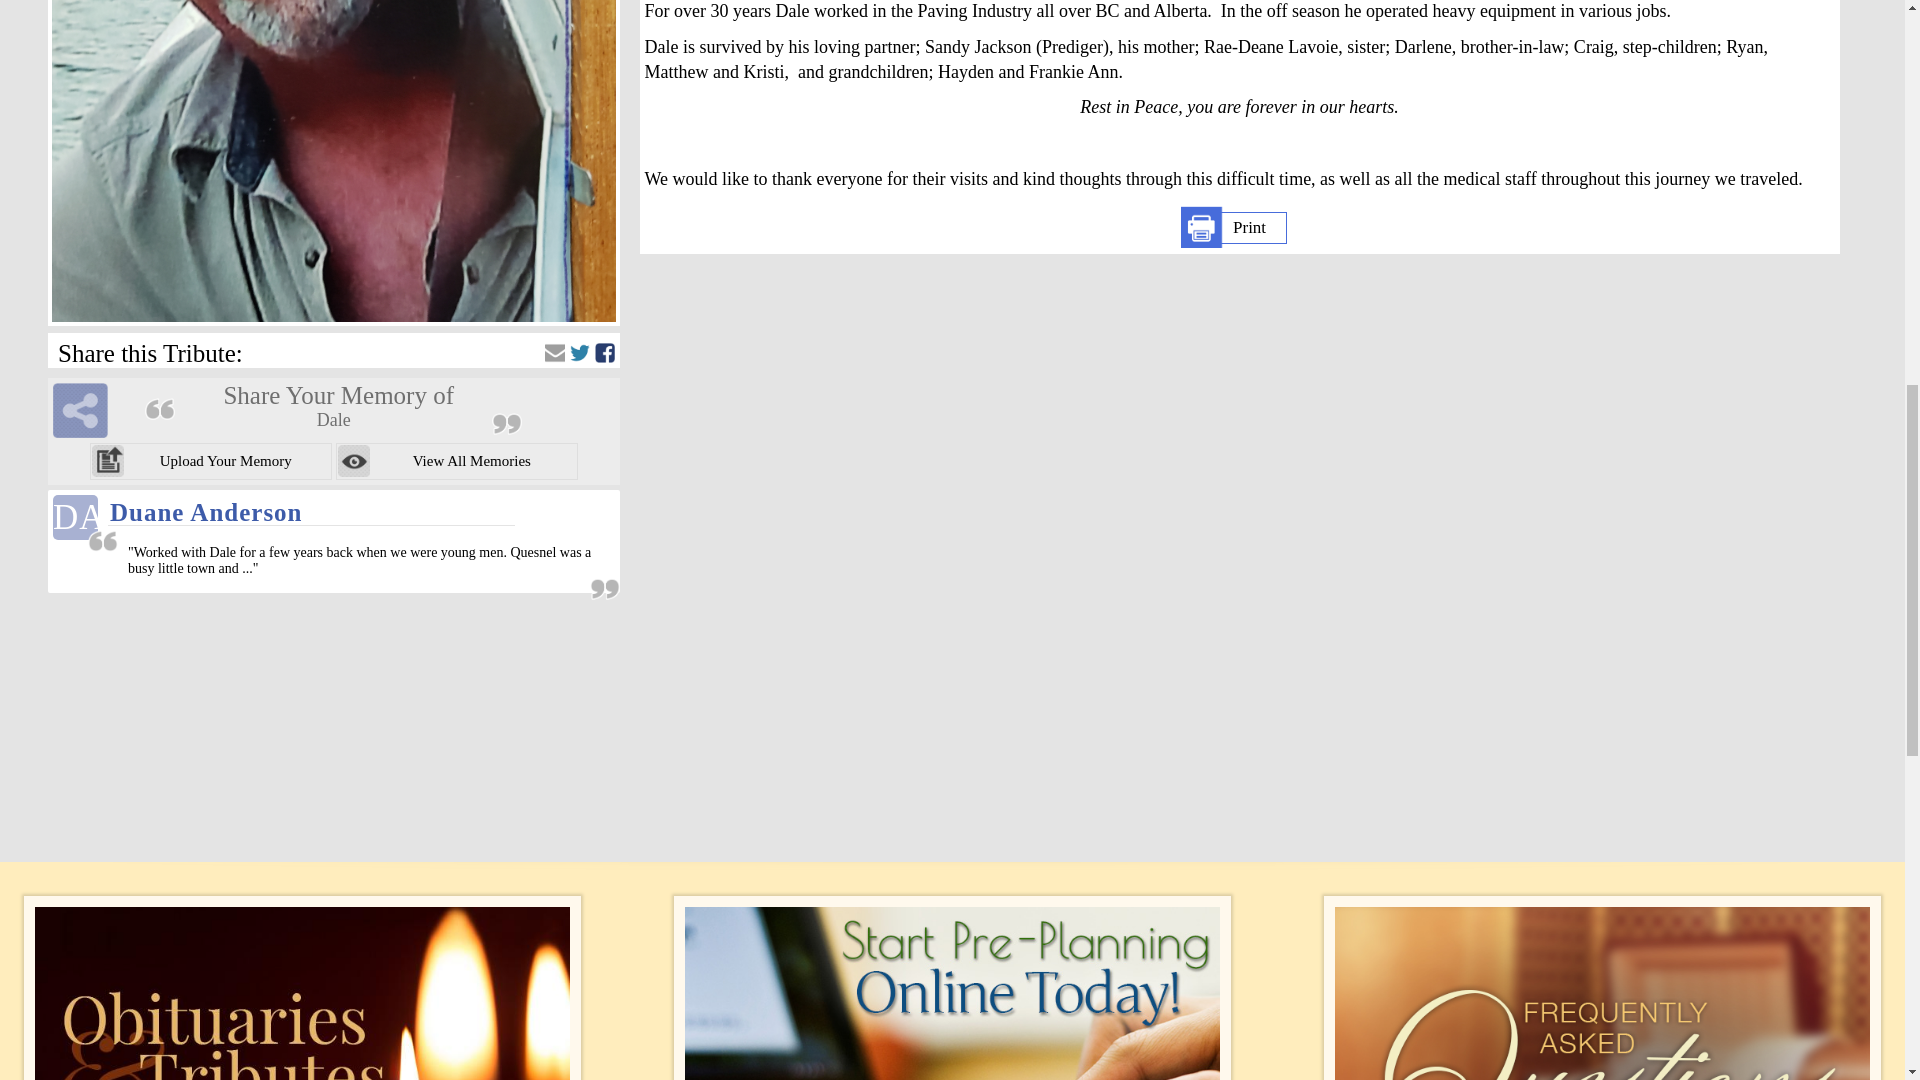 The width and height of the screenshot is (1920, 1080). What do you see at coordinates (604, 352) in the screenshot?
I see `Facebook` at bounding box center [604, 352].